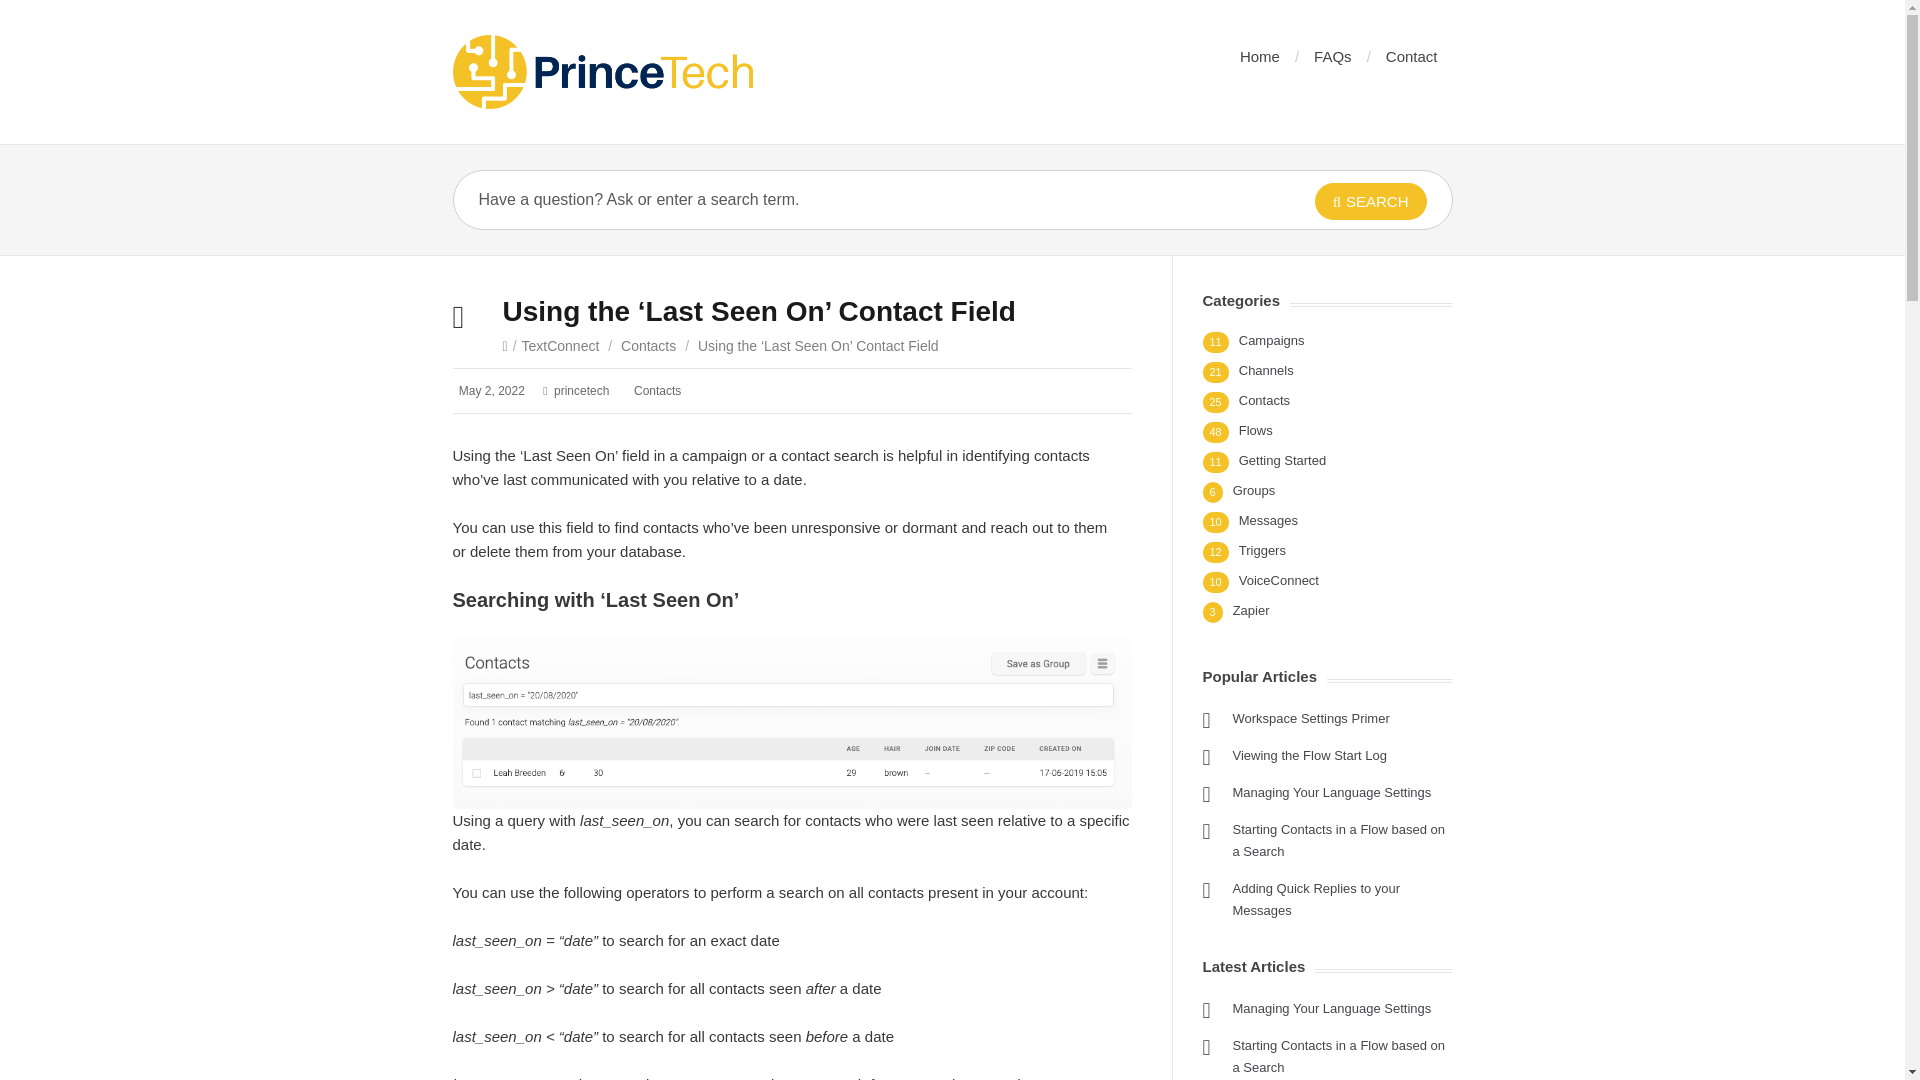  What do you see at coordinates (1331, 1008) in the screenshot?
I see `Managing Your Language Settings` at bounding box center [1331, 1008].